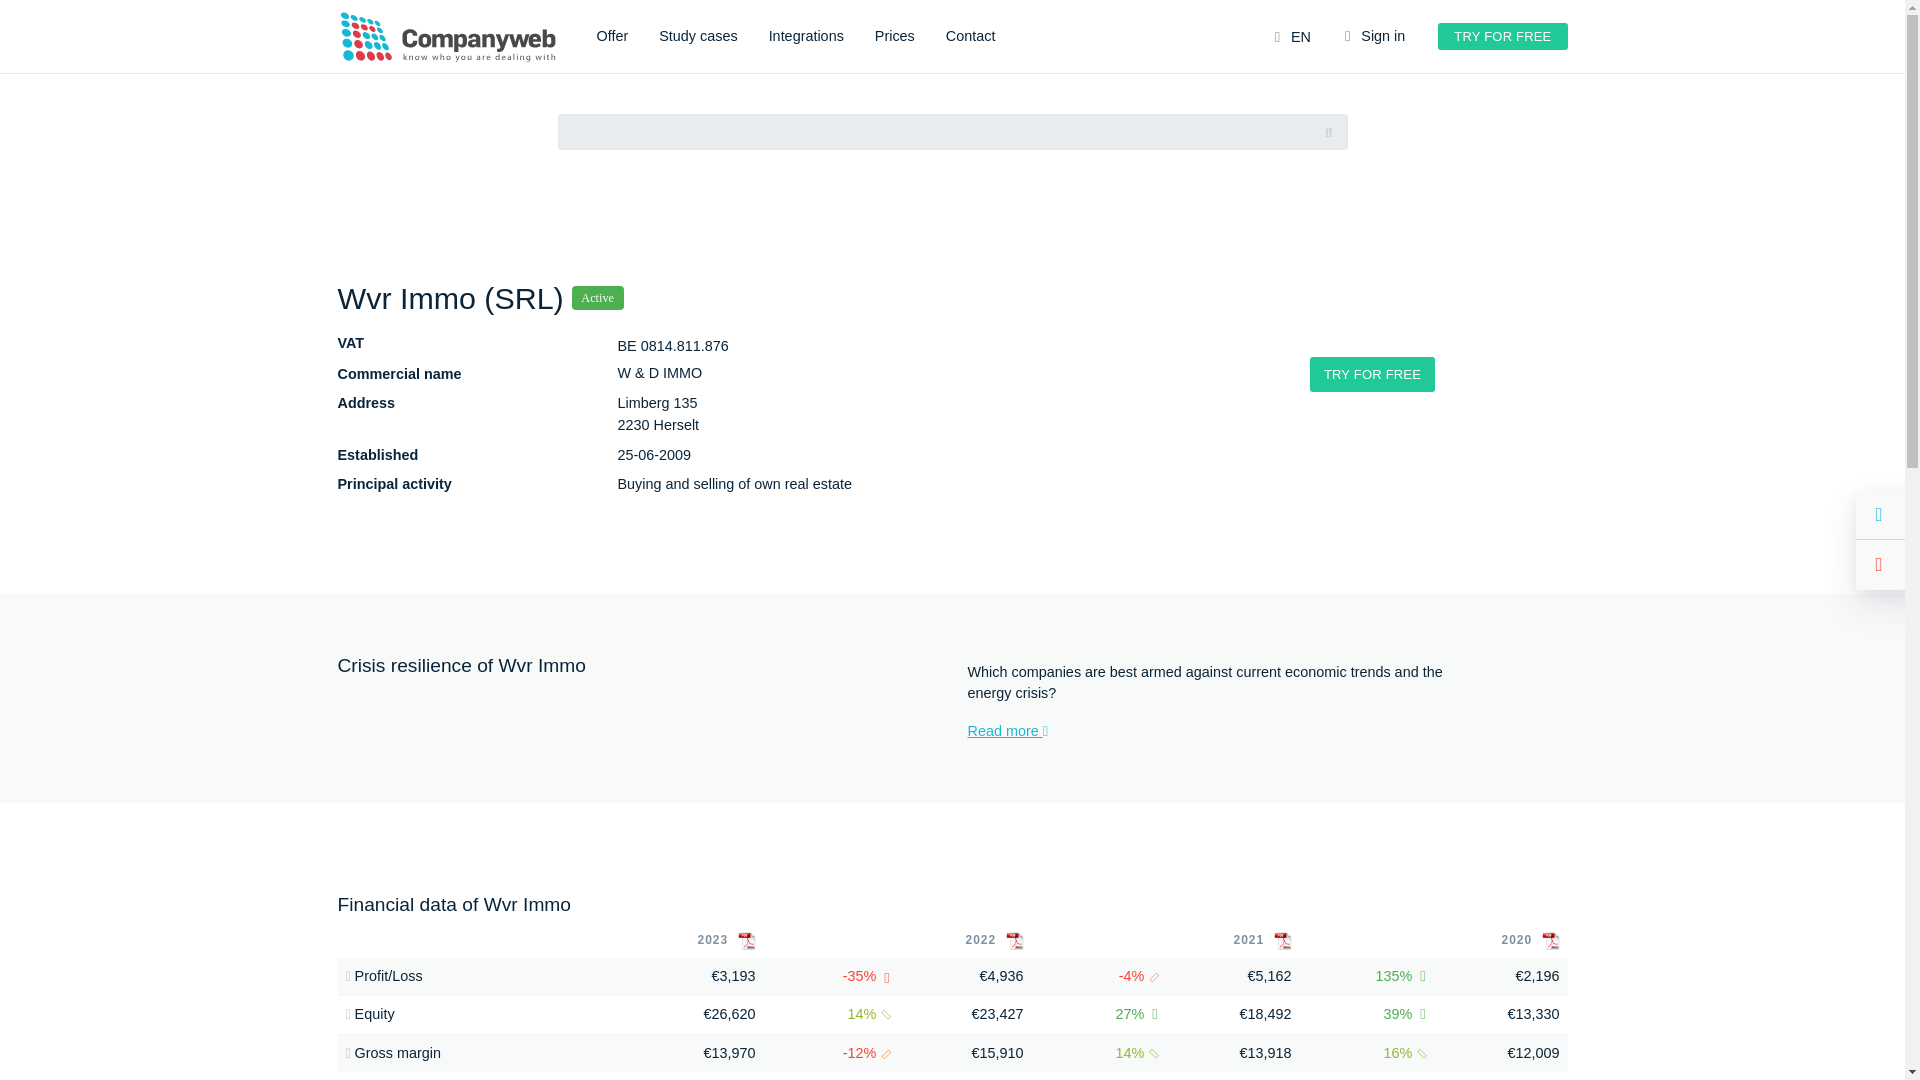 The height and width of the screenshot is (1080, 1920). What do you see at coordinates (806, 37) in the screenshot?
I see `Integrations` at bounding box center [806, 37].